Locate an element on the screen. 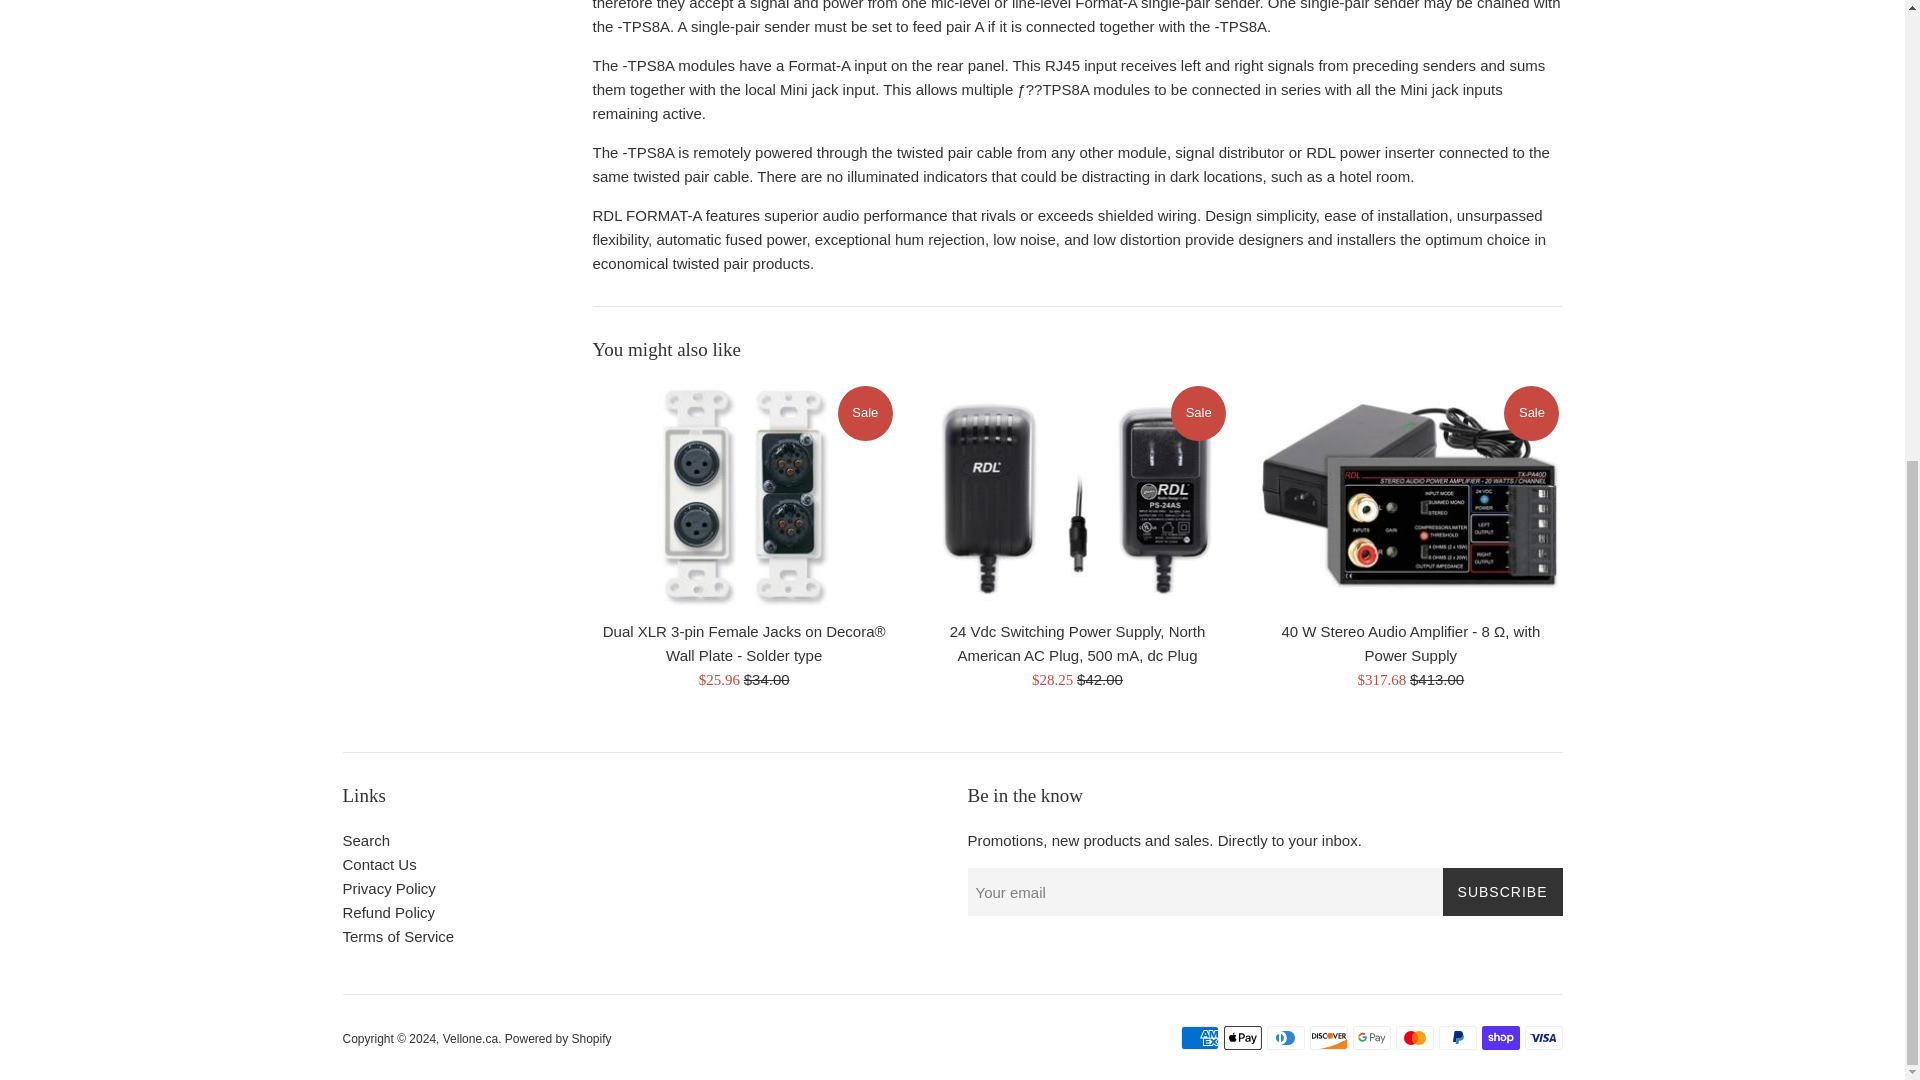  Search is located at coordinates (365, 840).